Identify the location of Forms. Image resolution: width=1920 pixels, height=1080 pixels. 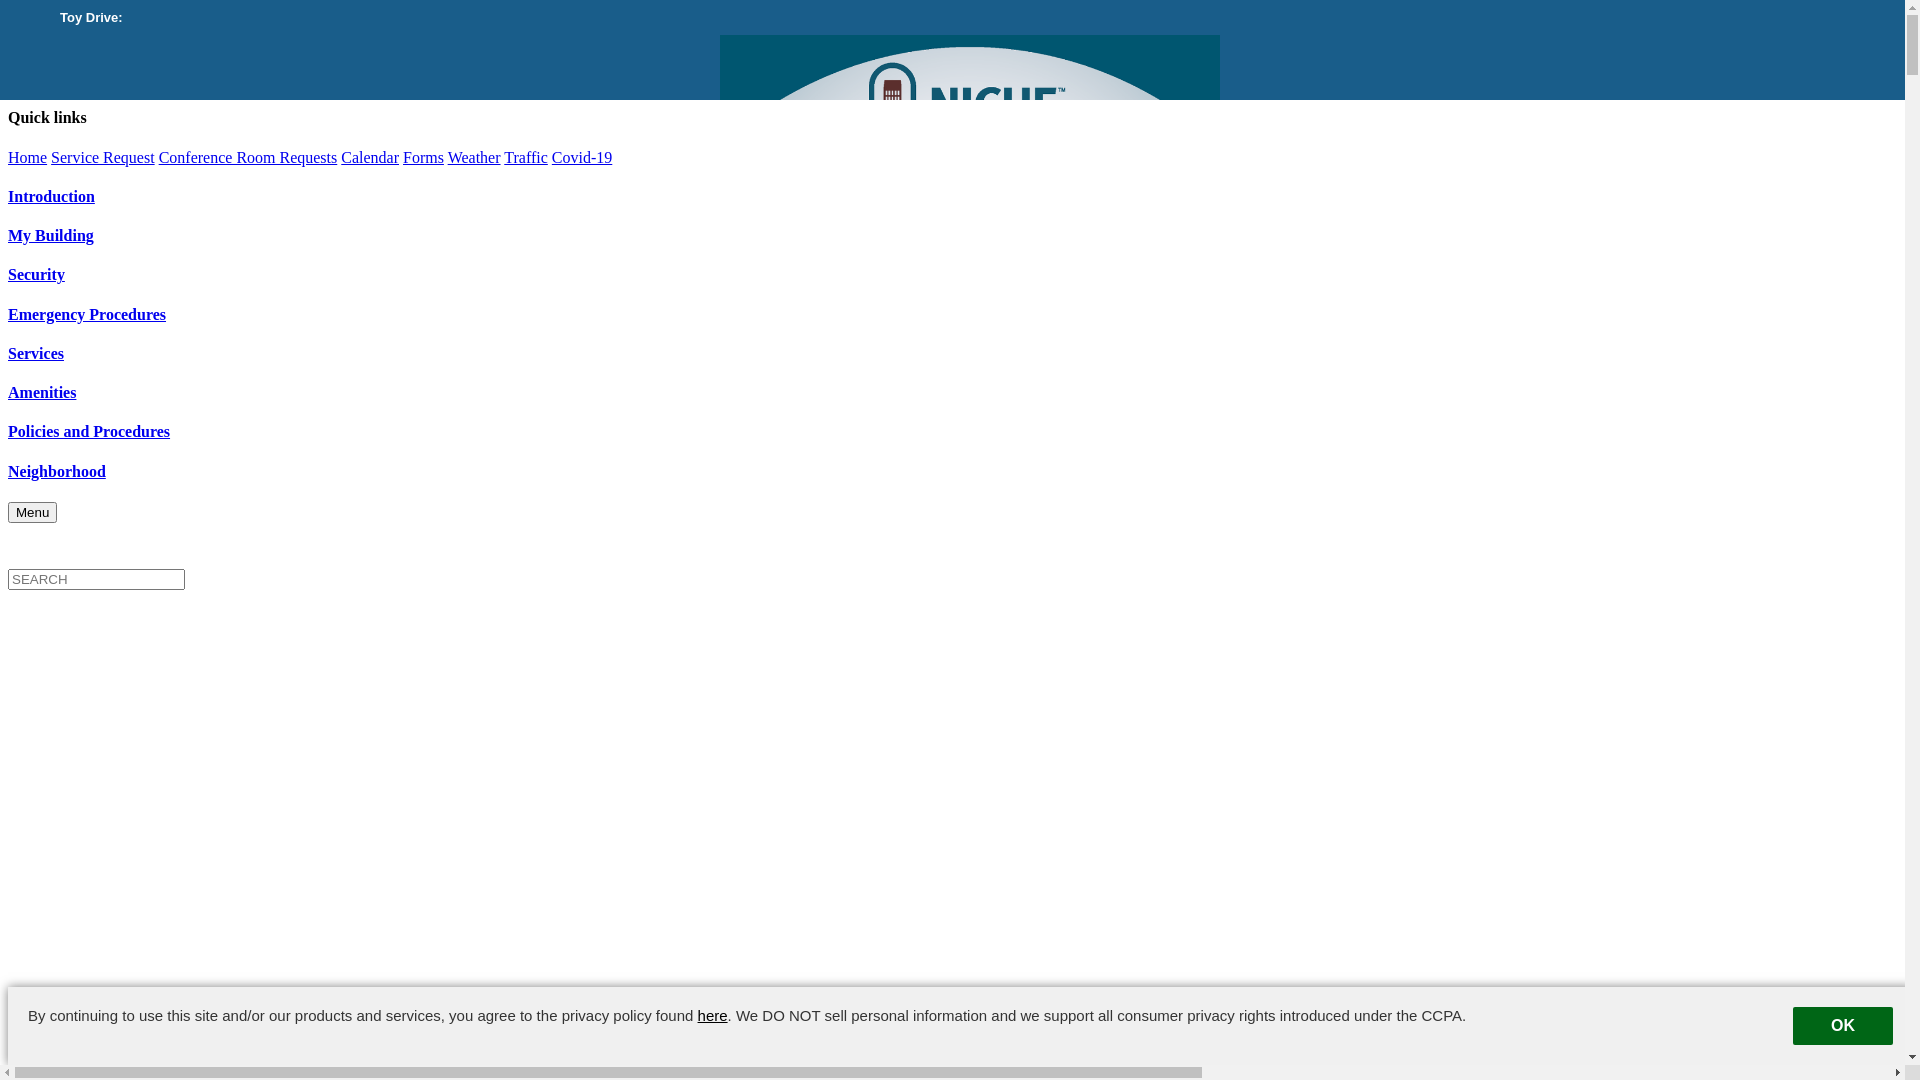
(424, 158).